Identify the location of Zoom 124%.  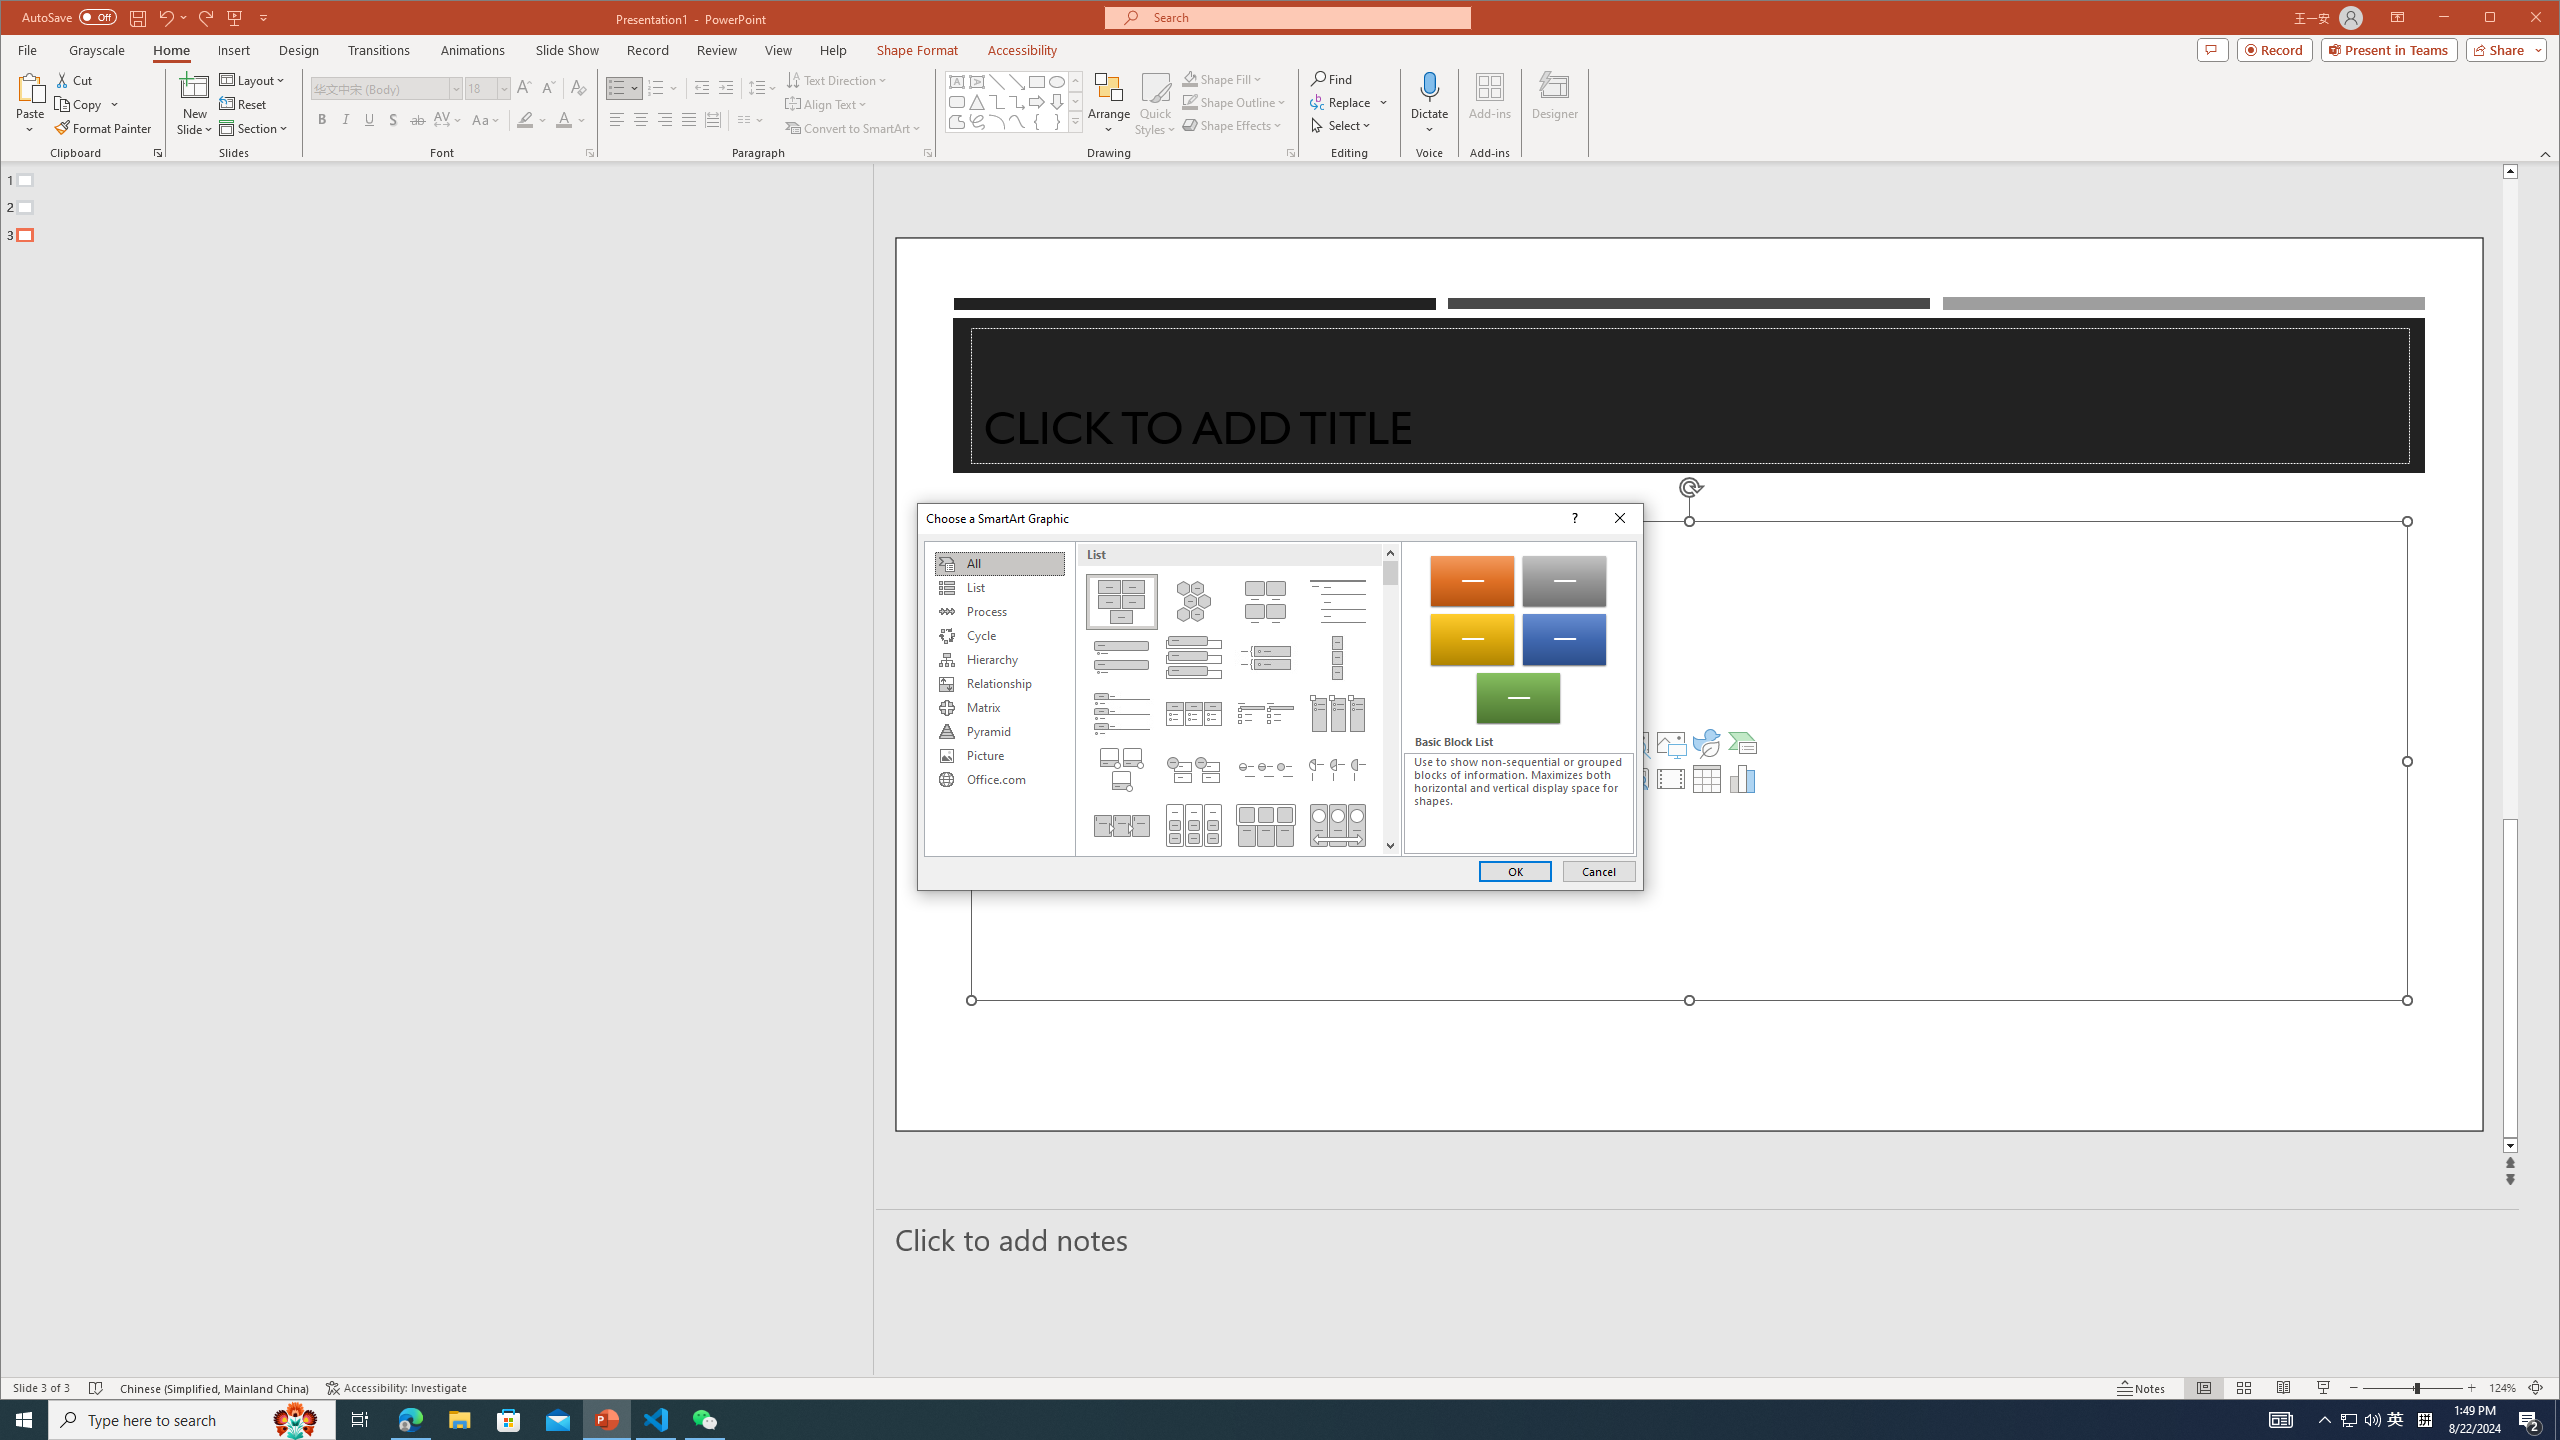
(2502, 1388).